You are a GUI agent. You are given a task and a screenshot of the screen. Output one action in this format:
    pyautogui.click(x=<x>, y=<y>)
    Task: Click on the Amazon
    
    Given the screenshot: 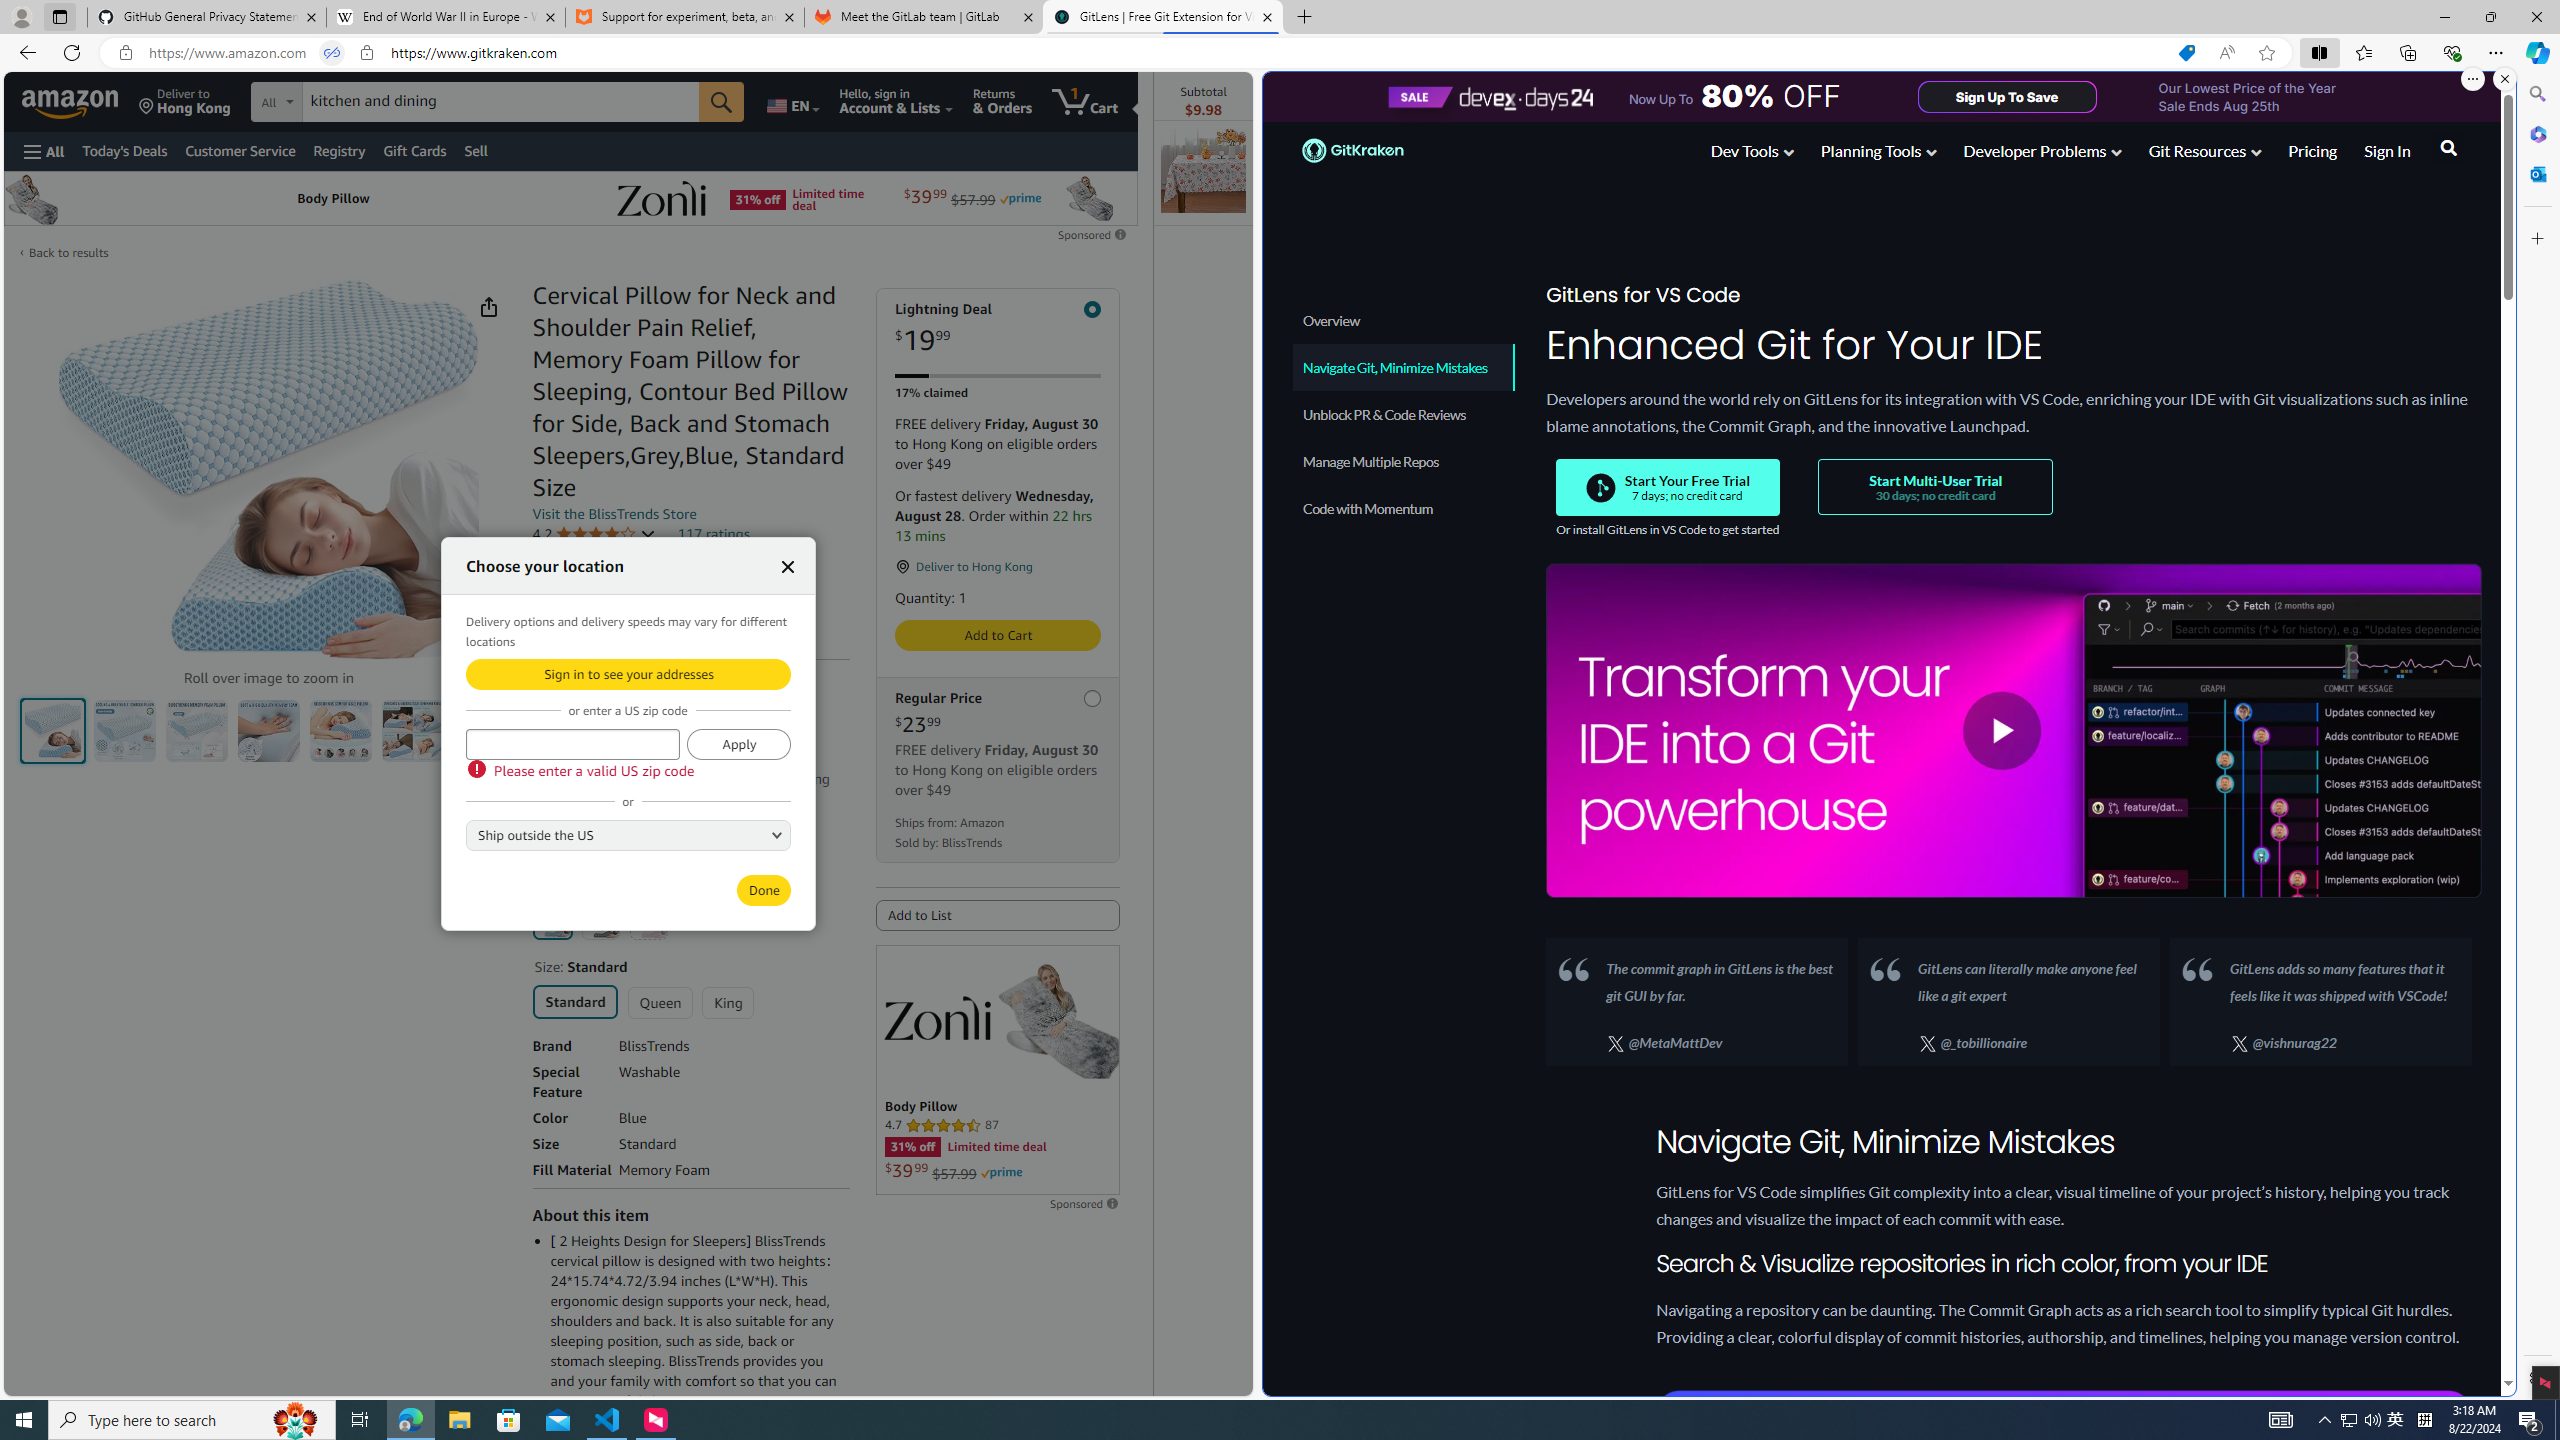 What is the action you would take?
    pyautogui.click(x=72, y=101)
    